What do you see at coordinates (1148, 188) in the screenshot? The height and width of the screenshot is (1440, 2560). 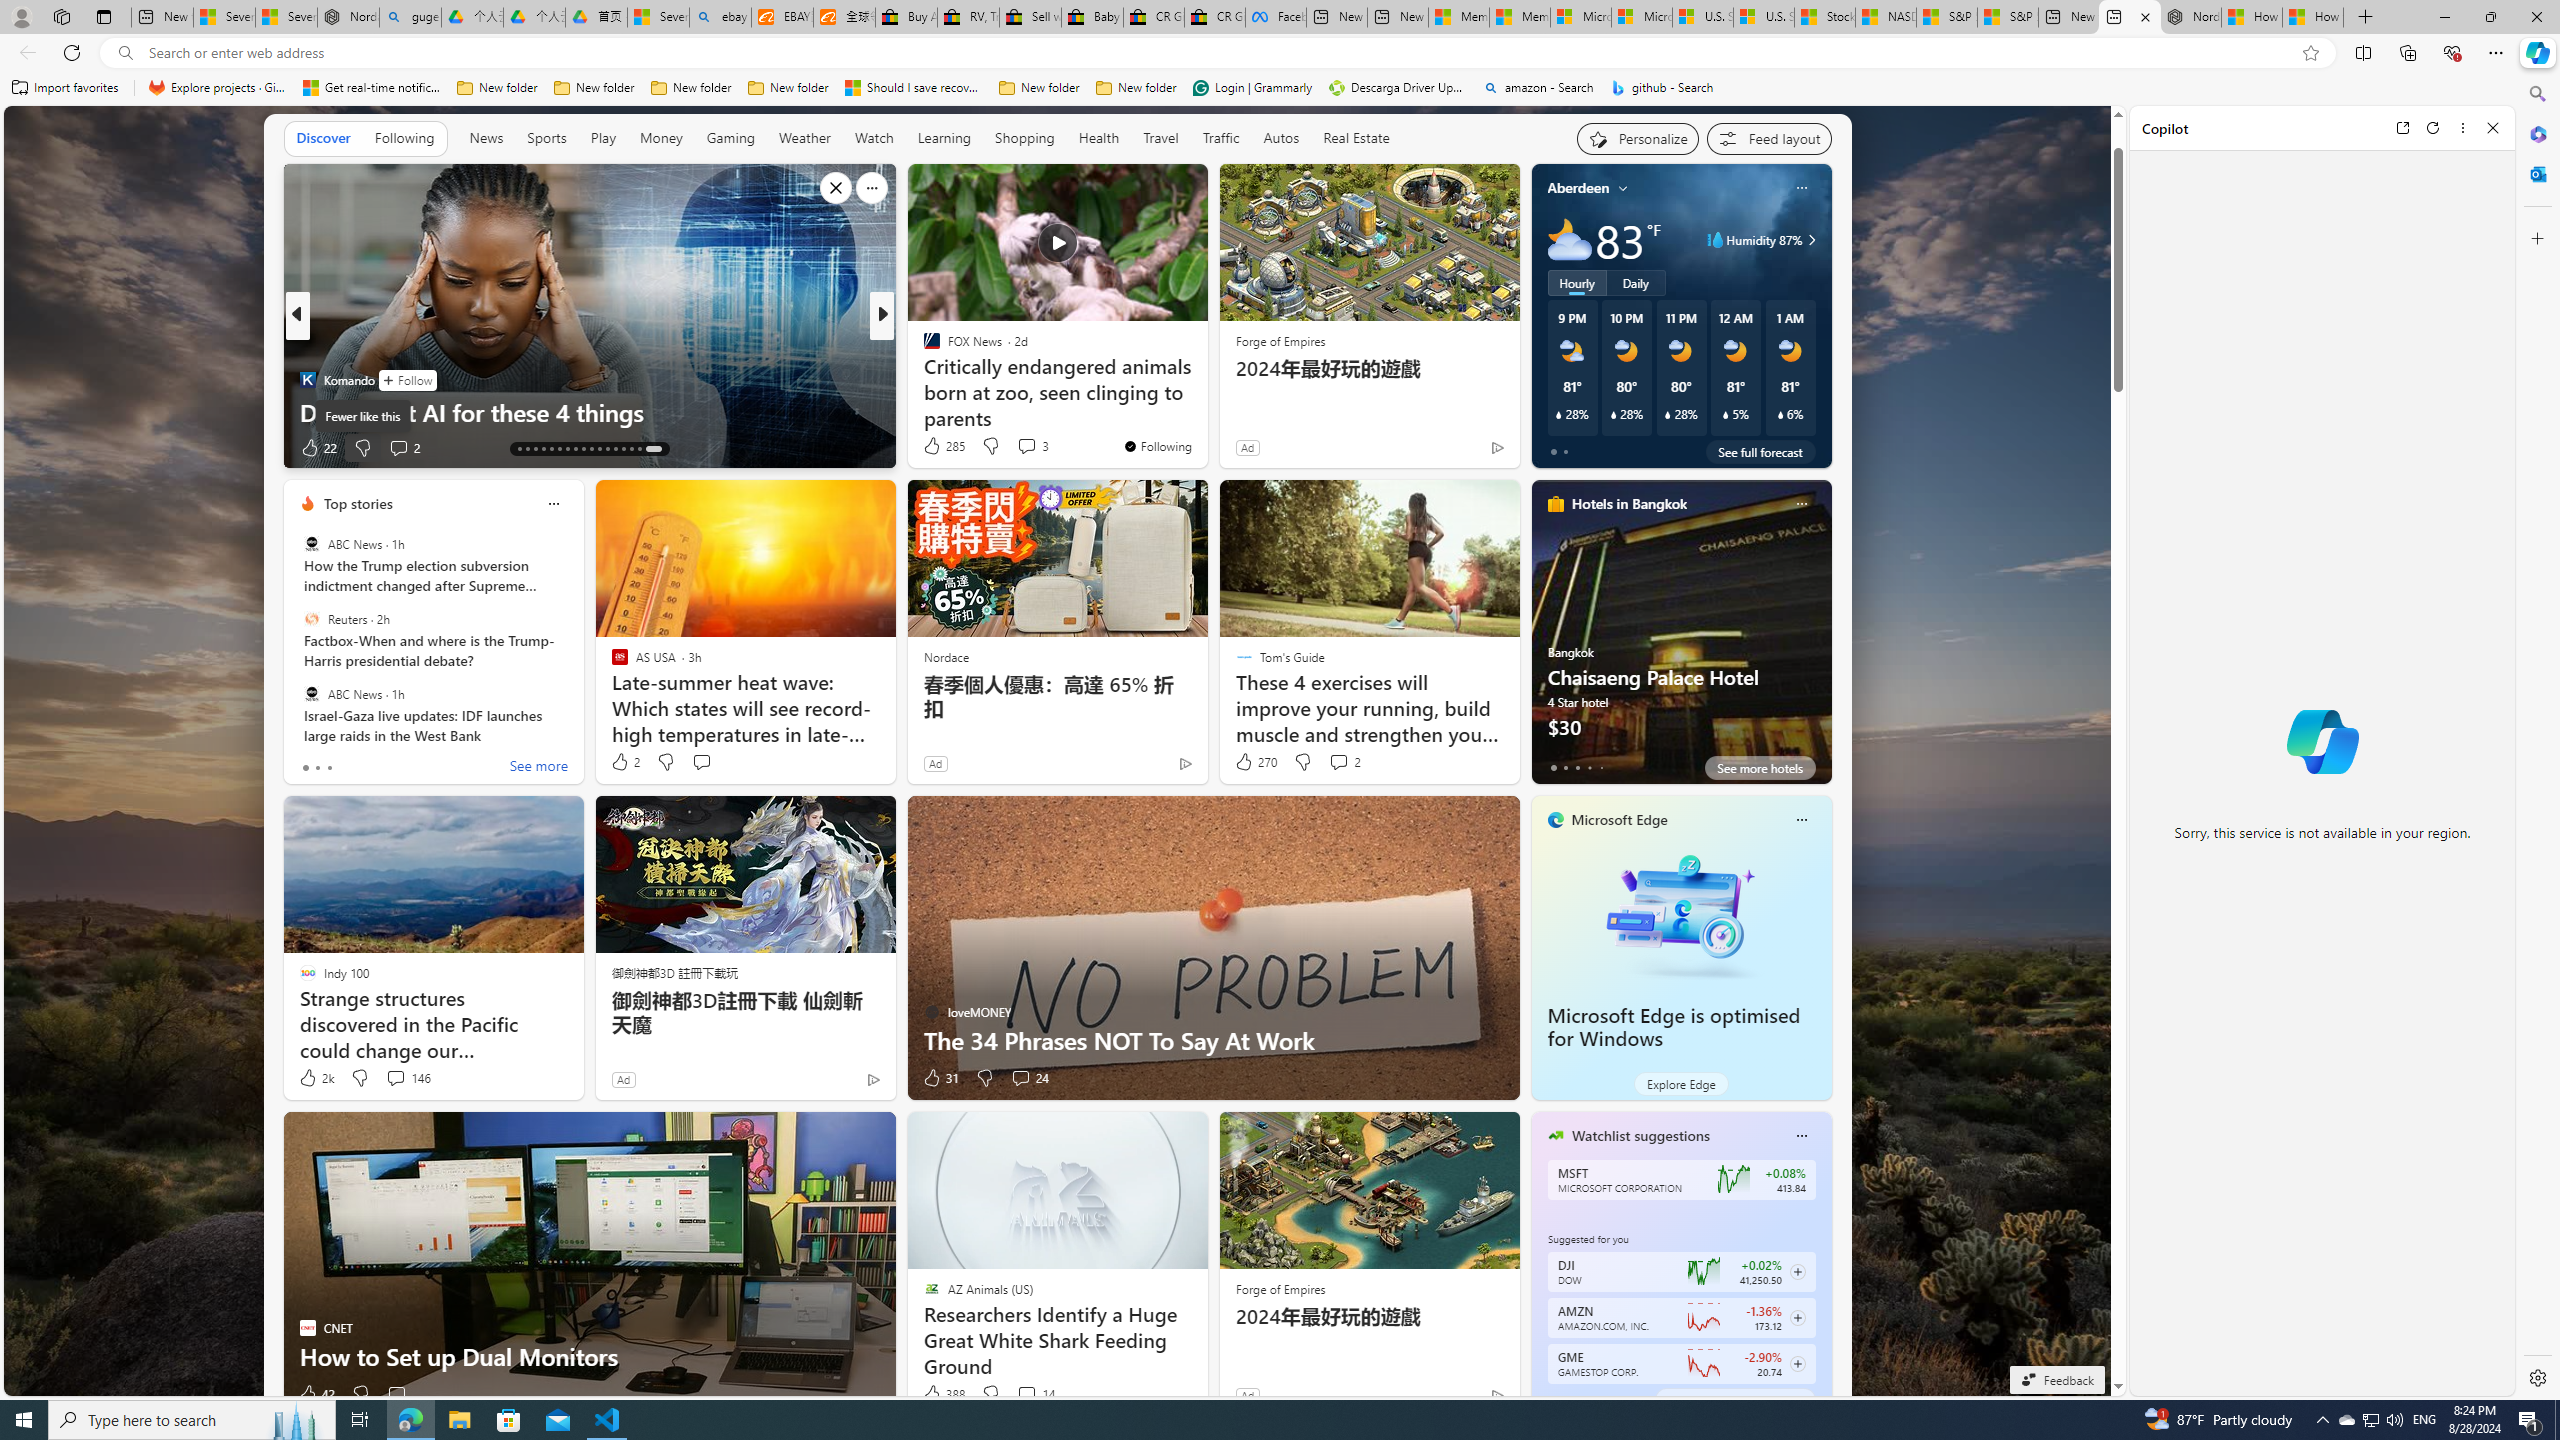 I see `Hide this story` at bounding box center [1148, 188].